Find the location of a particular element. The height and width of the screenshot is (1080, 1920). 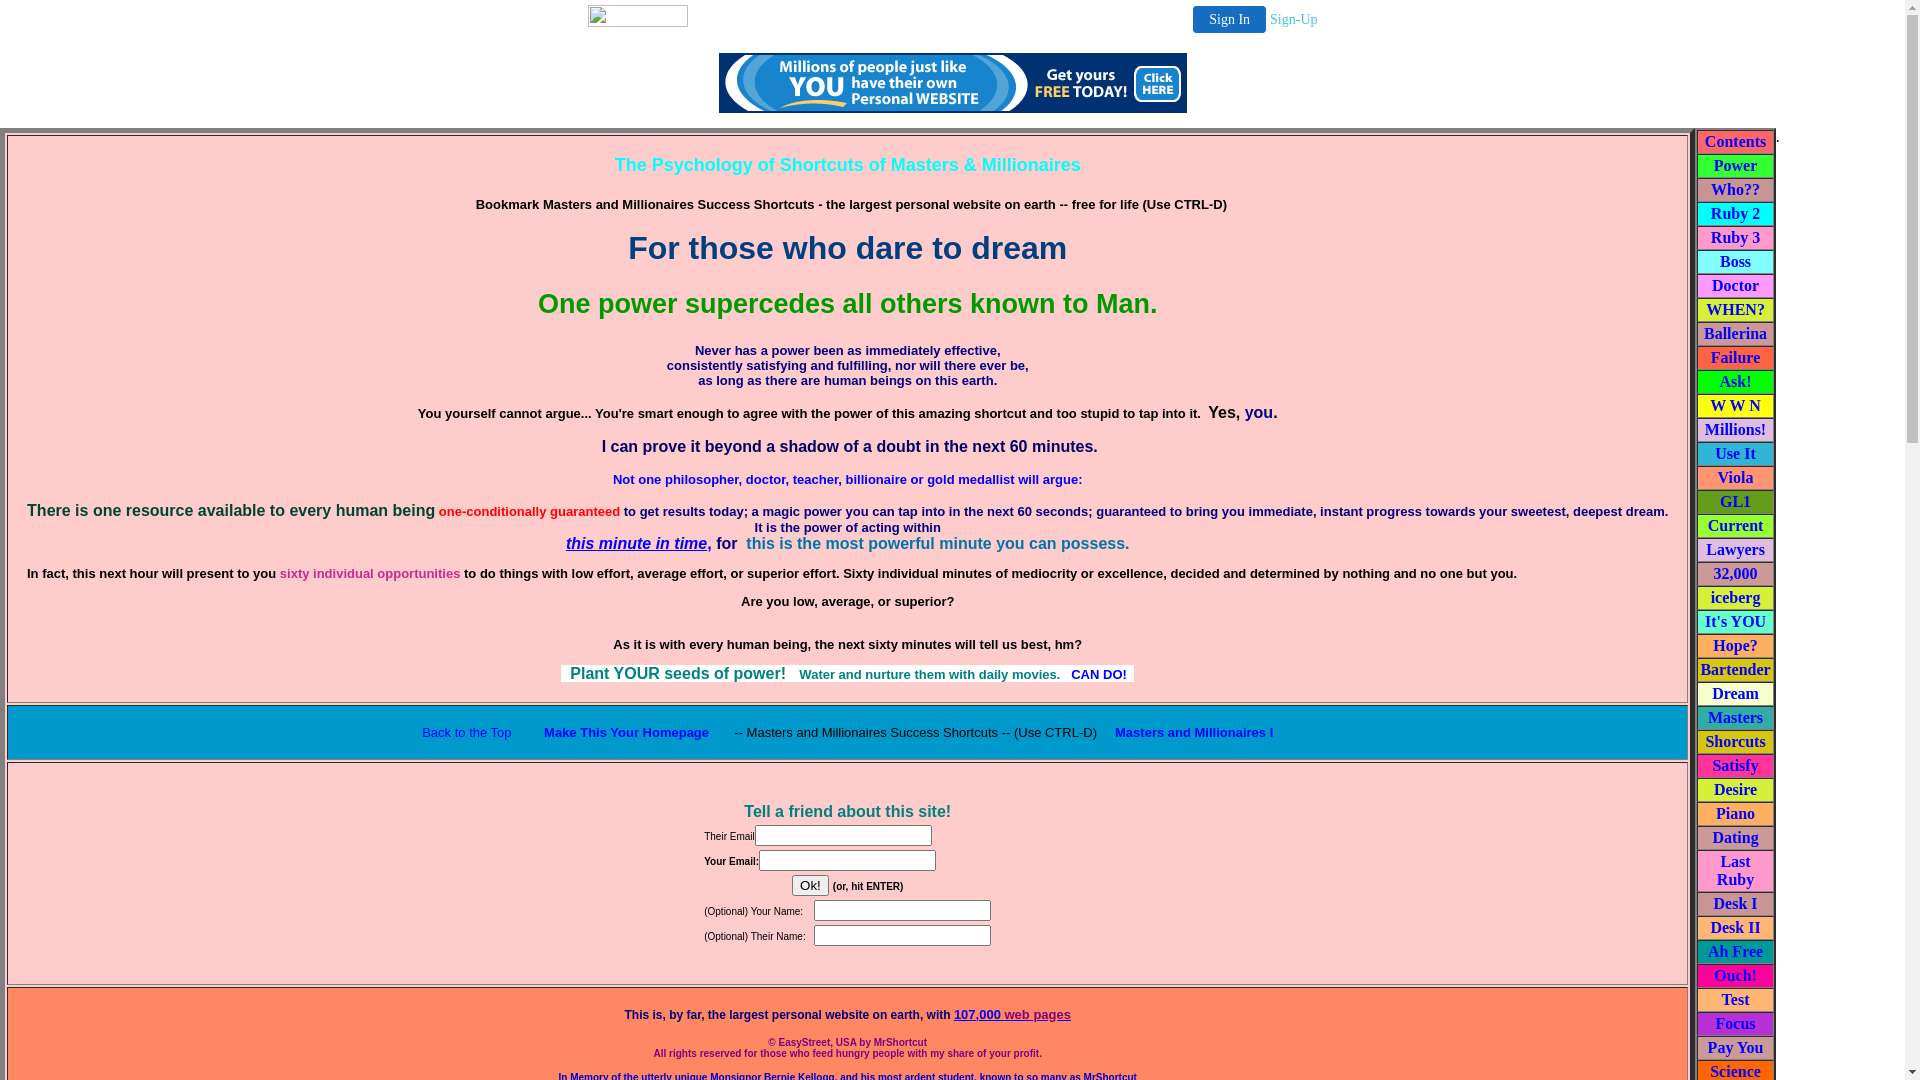

Use It is located at coordinates (1735, 454).